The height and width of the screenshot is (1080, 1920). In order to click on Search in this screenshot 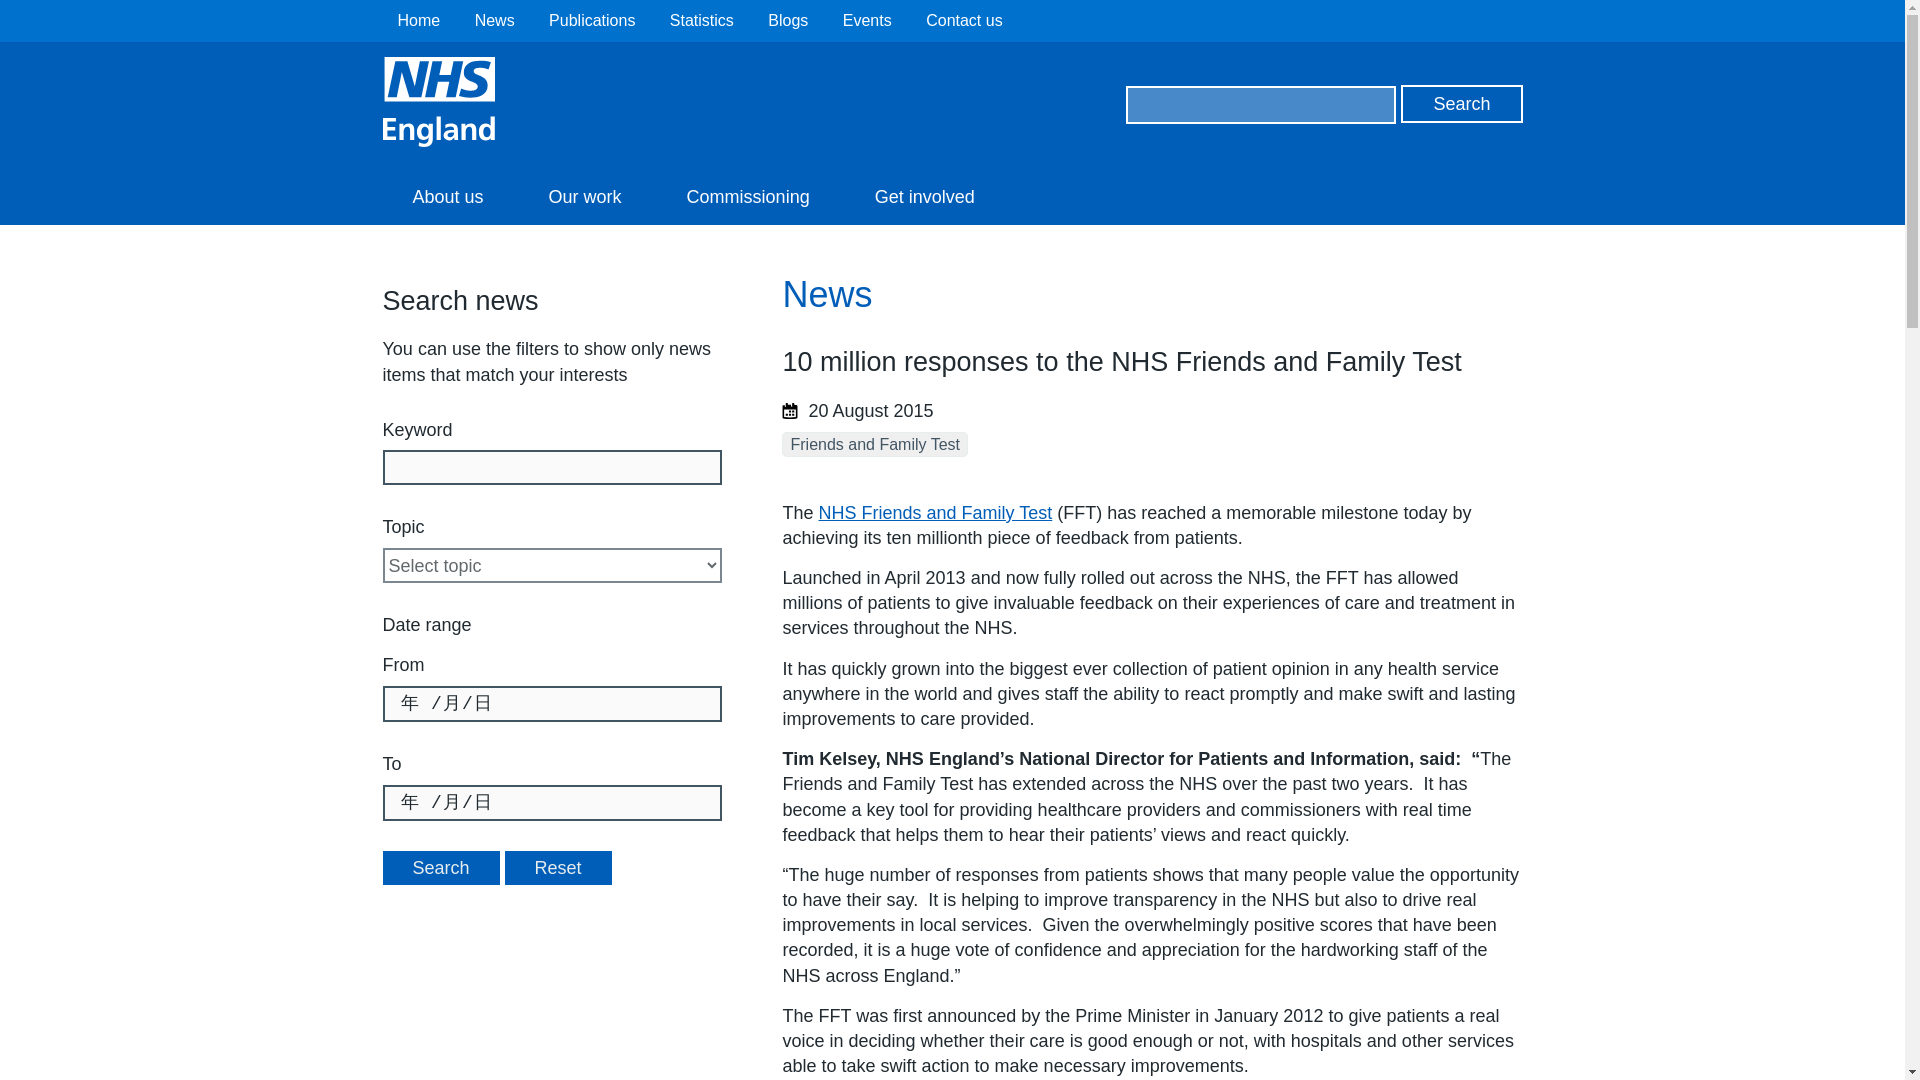, I will do `click(1462, 104)`.